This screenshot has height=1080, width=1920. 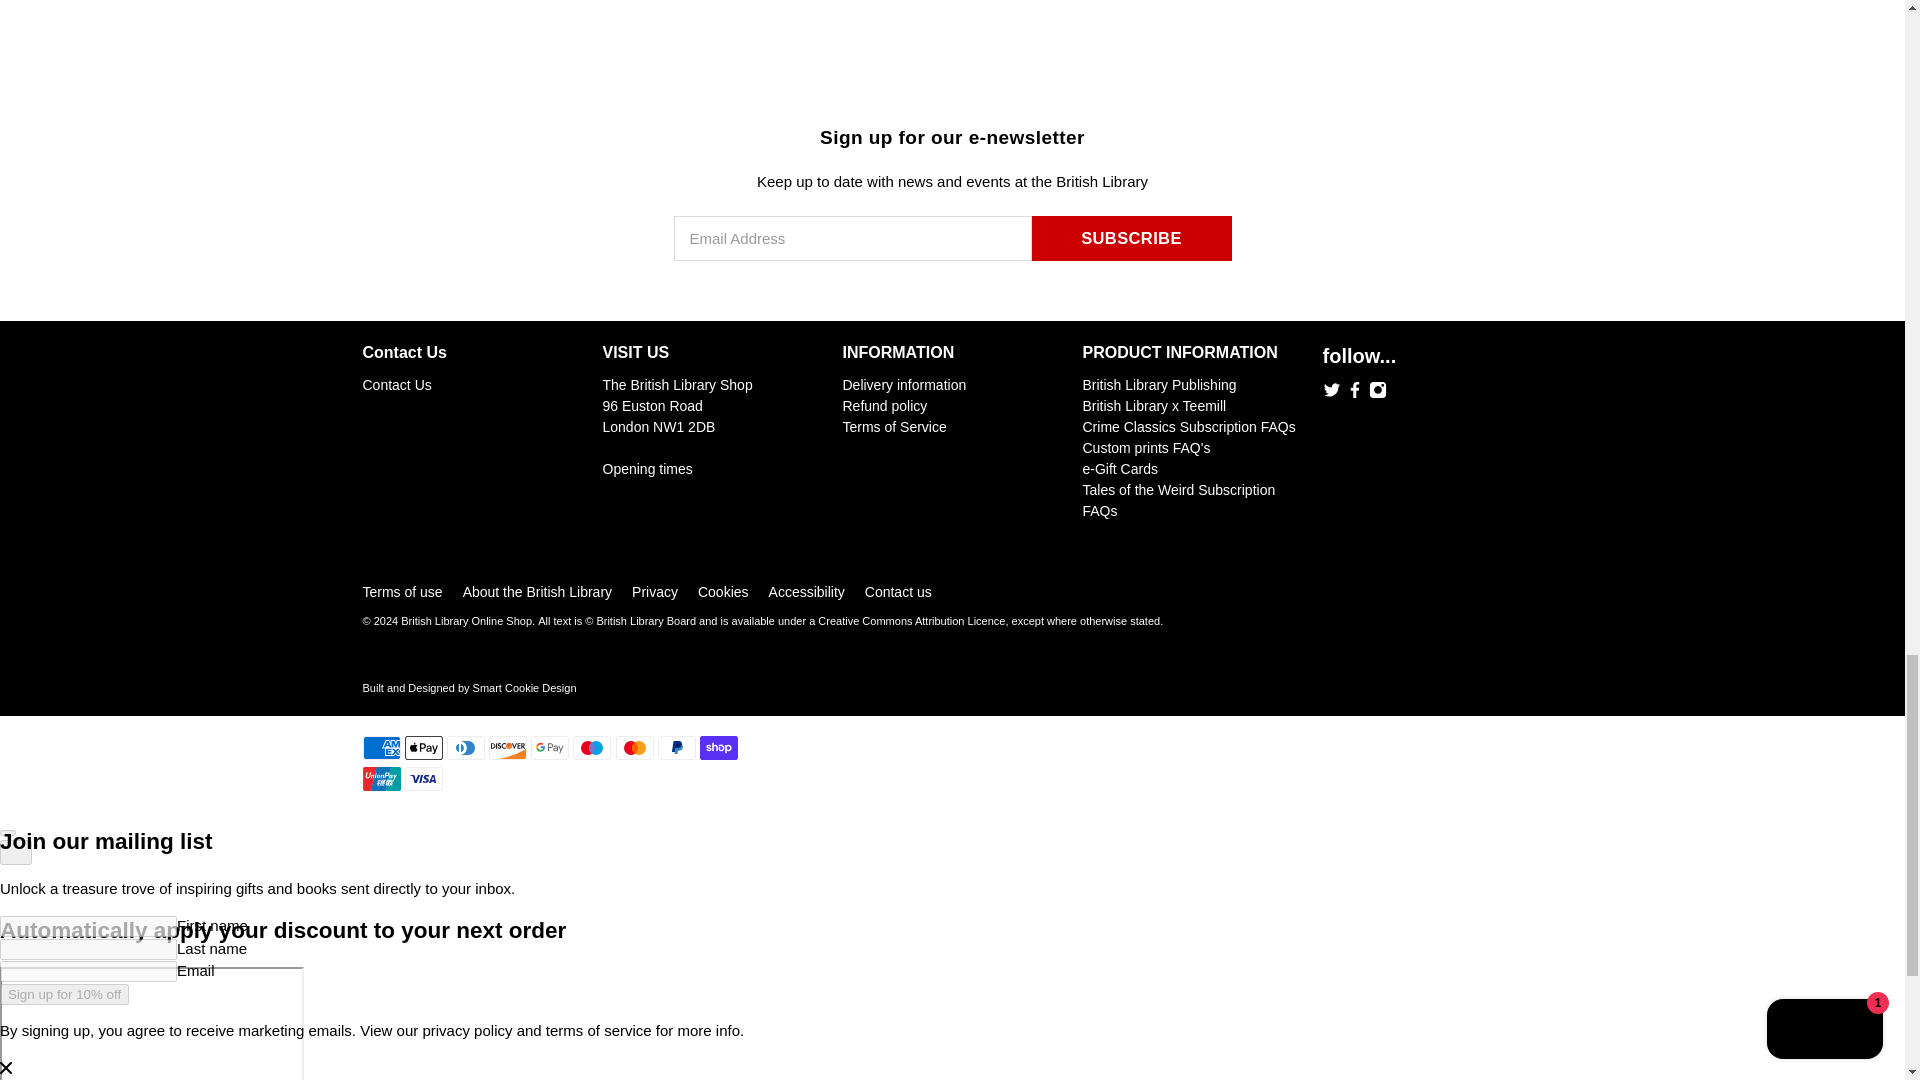 I want to click on Diners Club, so click(x=466, y=748).